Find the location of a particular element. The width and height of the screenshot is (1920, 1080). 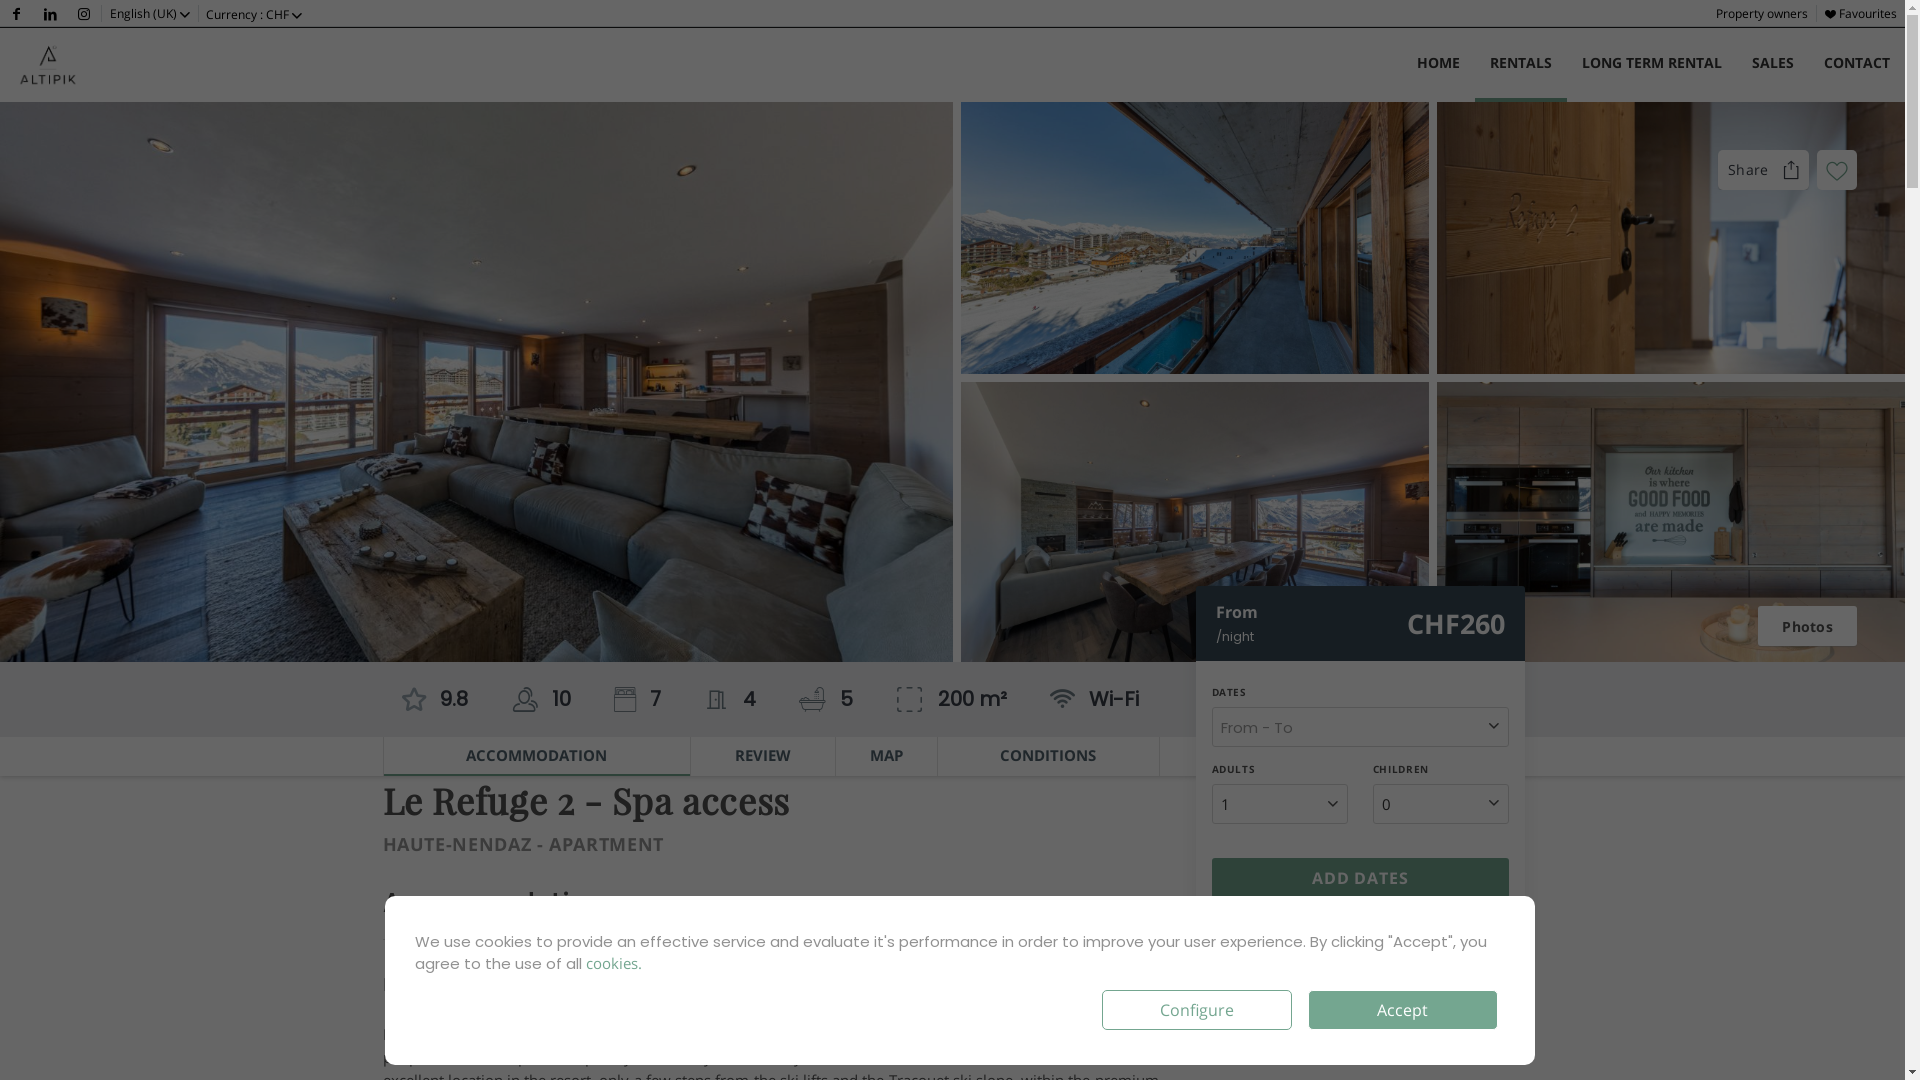

ACCOMMODATION is located at coordinates (537, 756).